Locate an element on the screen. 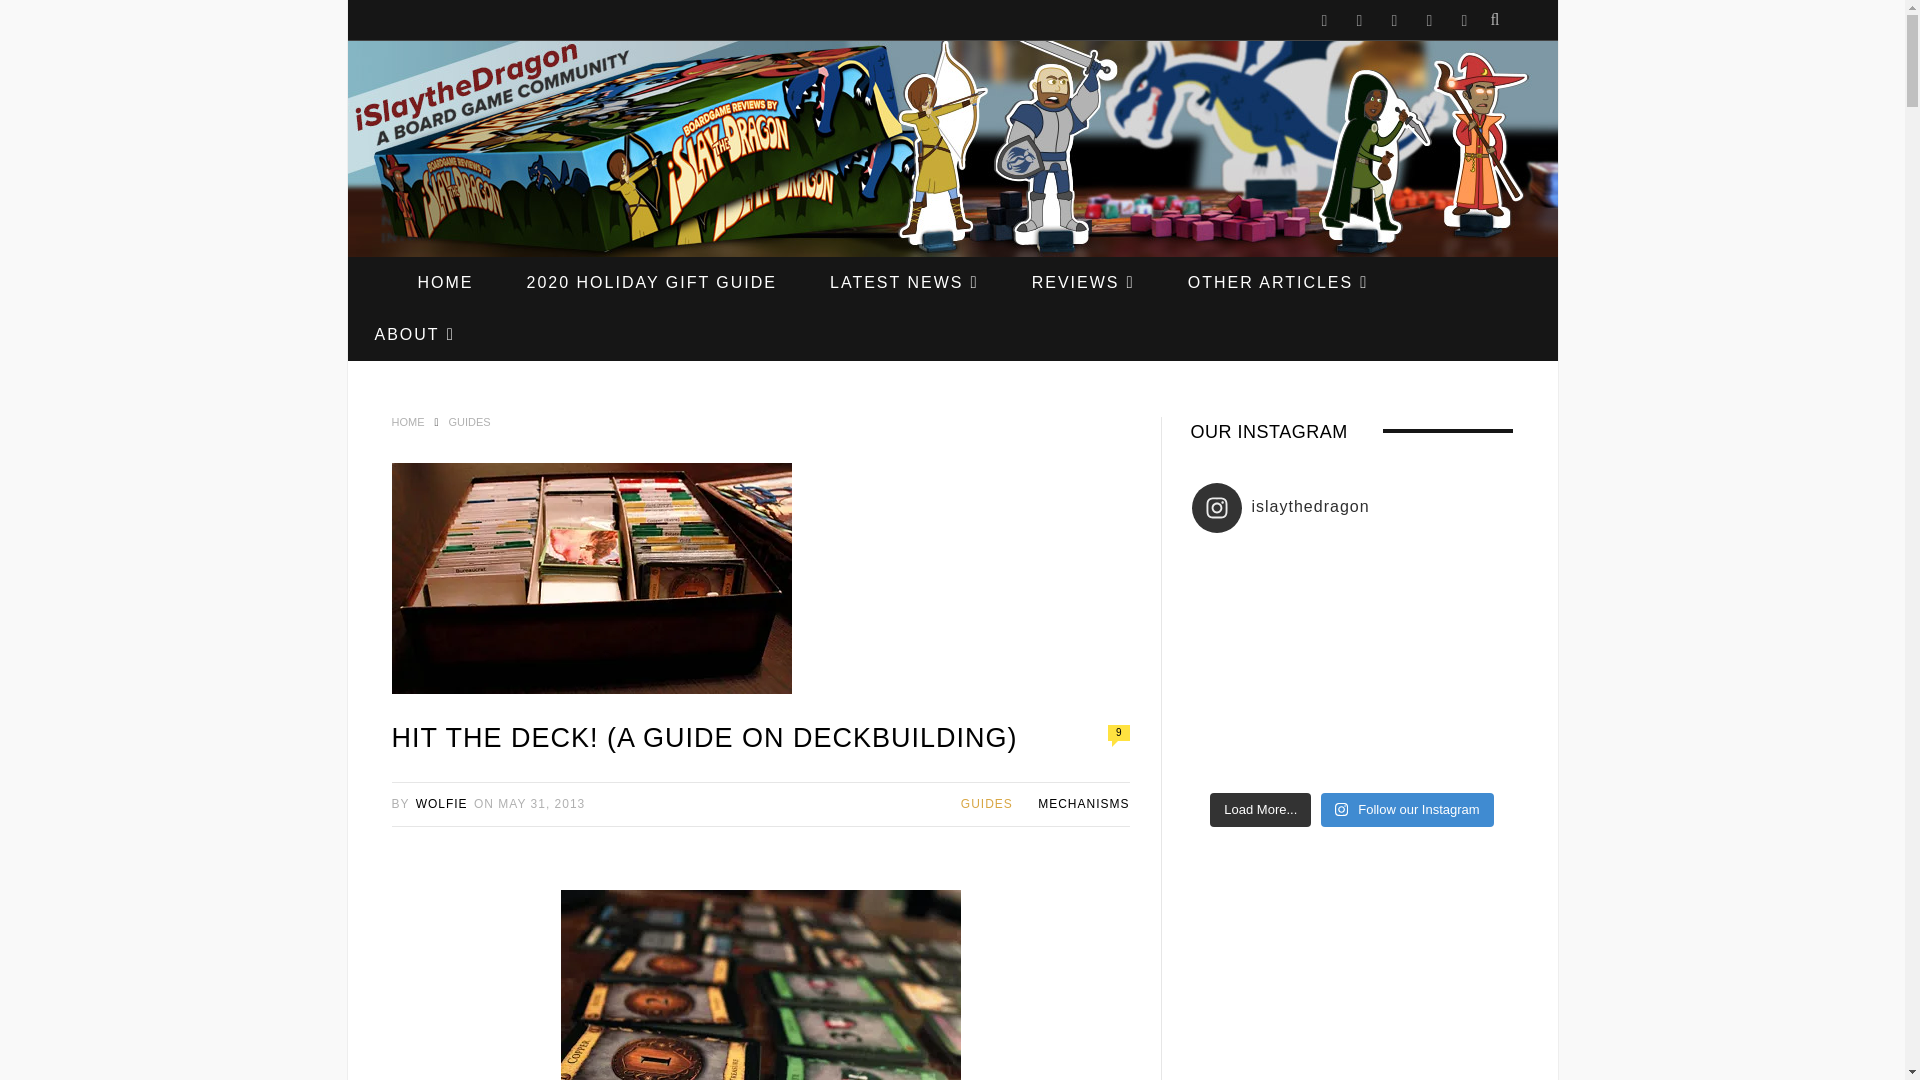  2020 HOLIDAY GIFT GUIDE is located at coordinates (650, 282).